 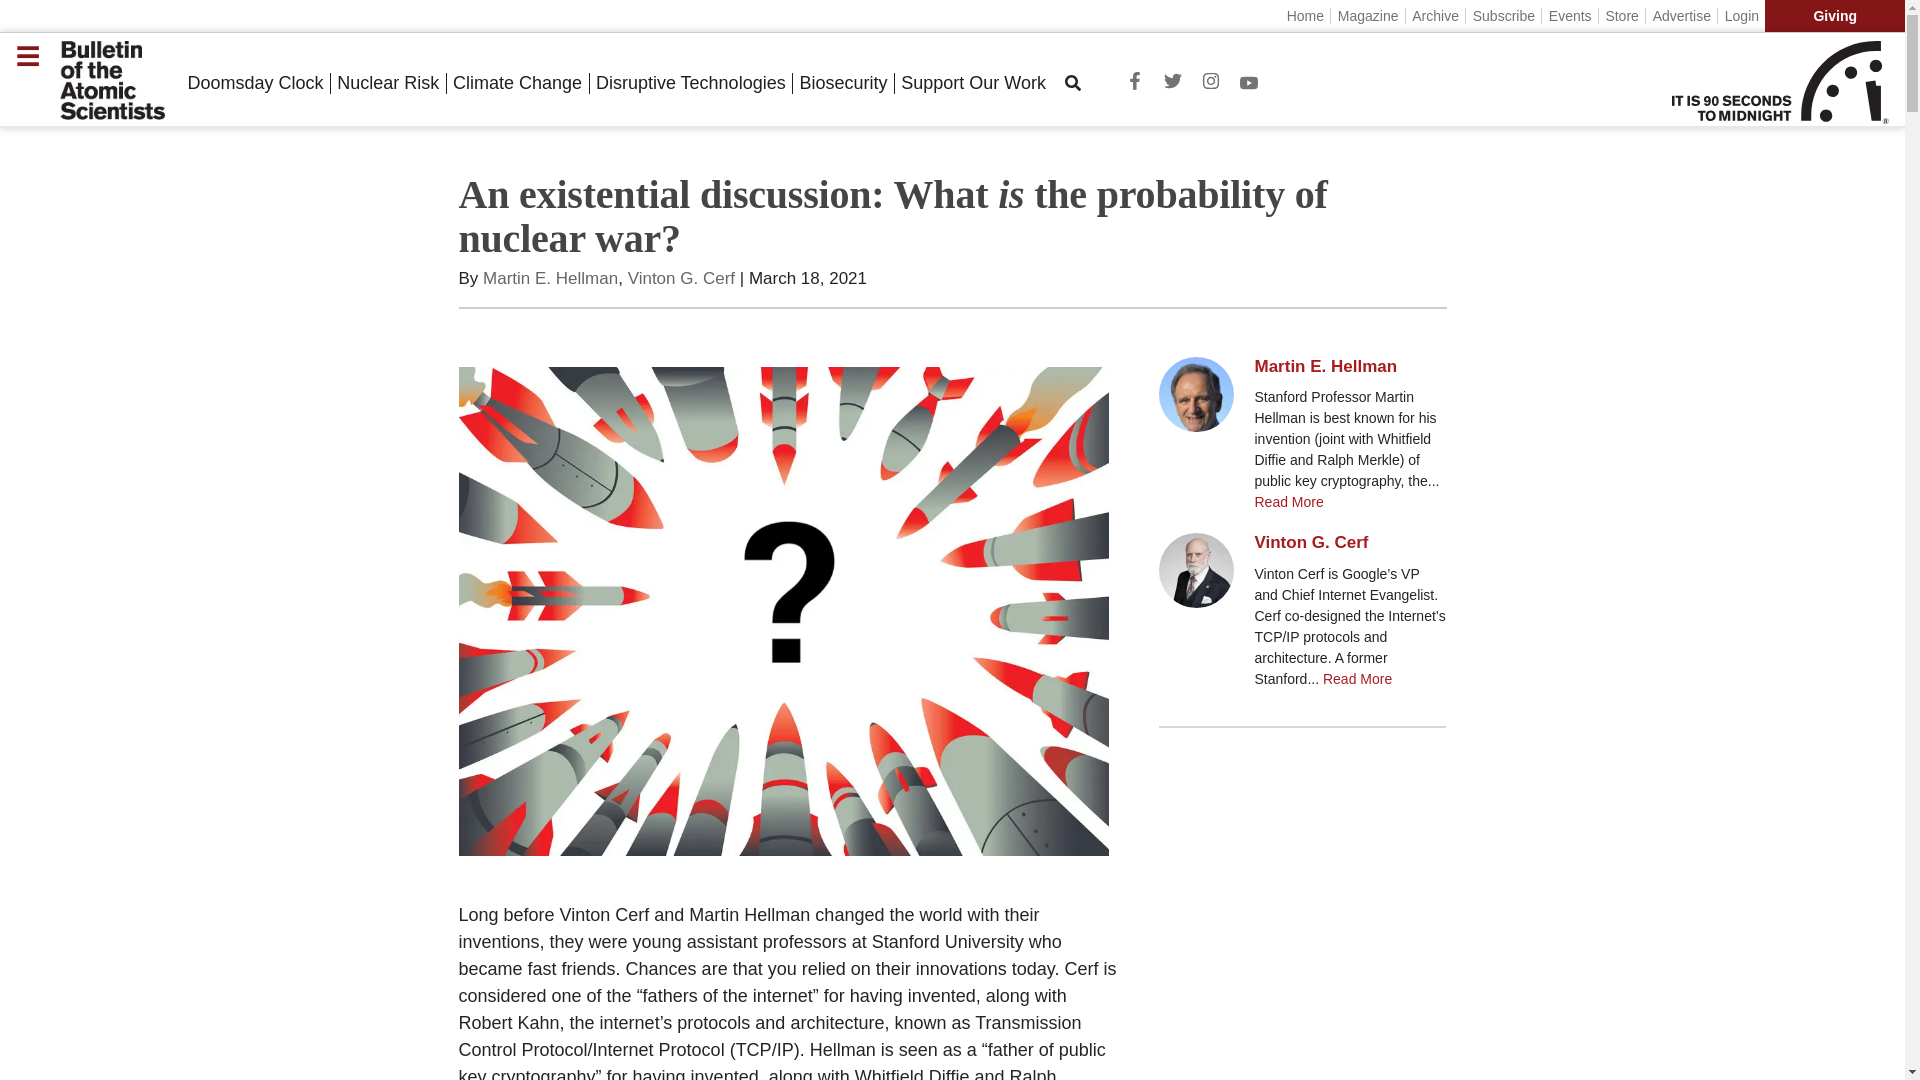 I want to click on Biosecurity, so click(x=842, y=83).